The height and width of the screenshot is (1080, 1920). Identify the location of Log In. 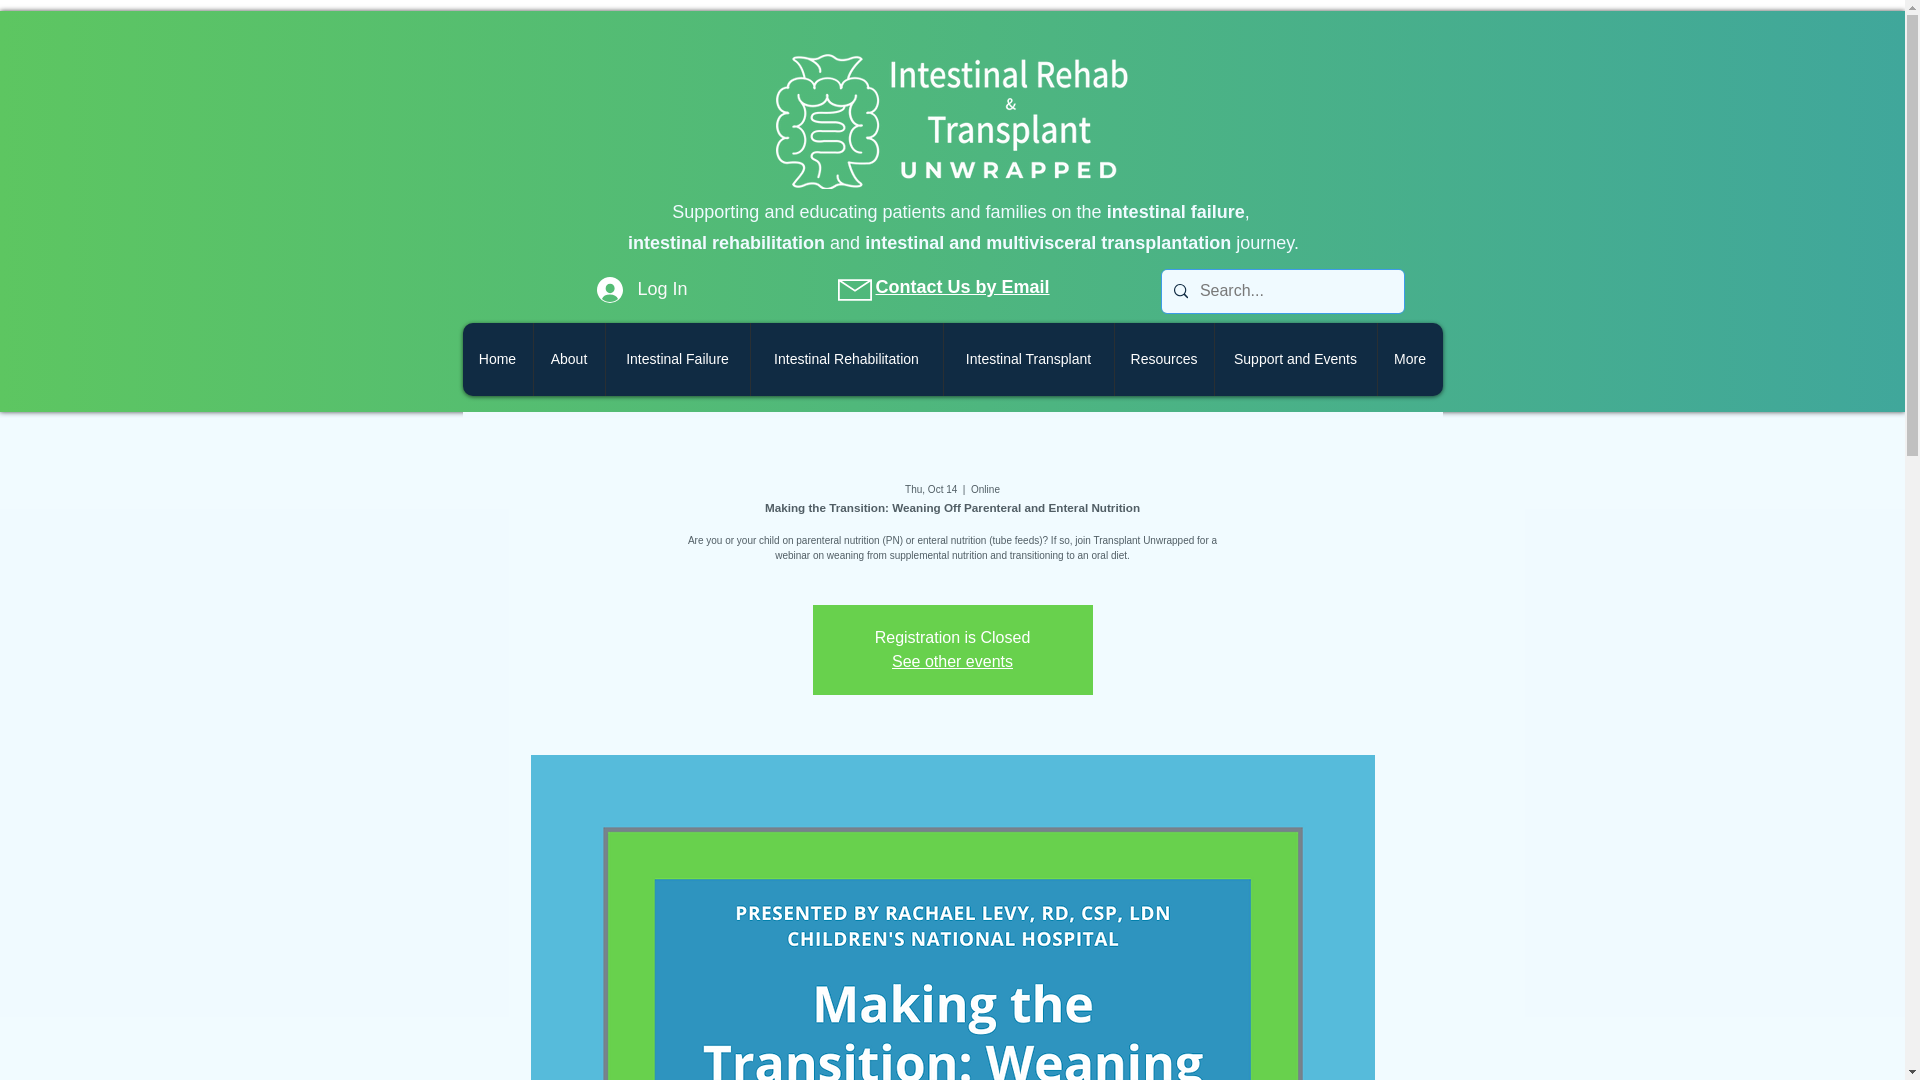
(642, 290).